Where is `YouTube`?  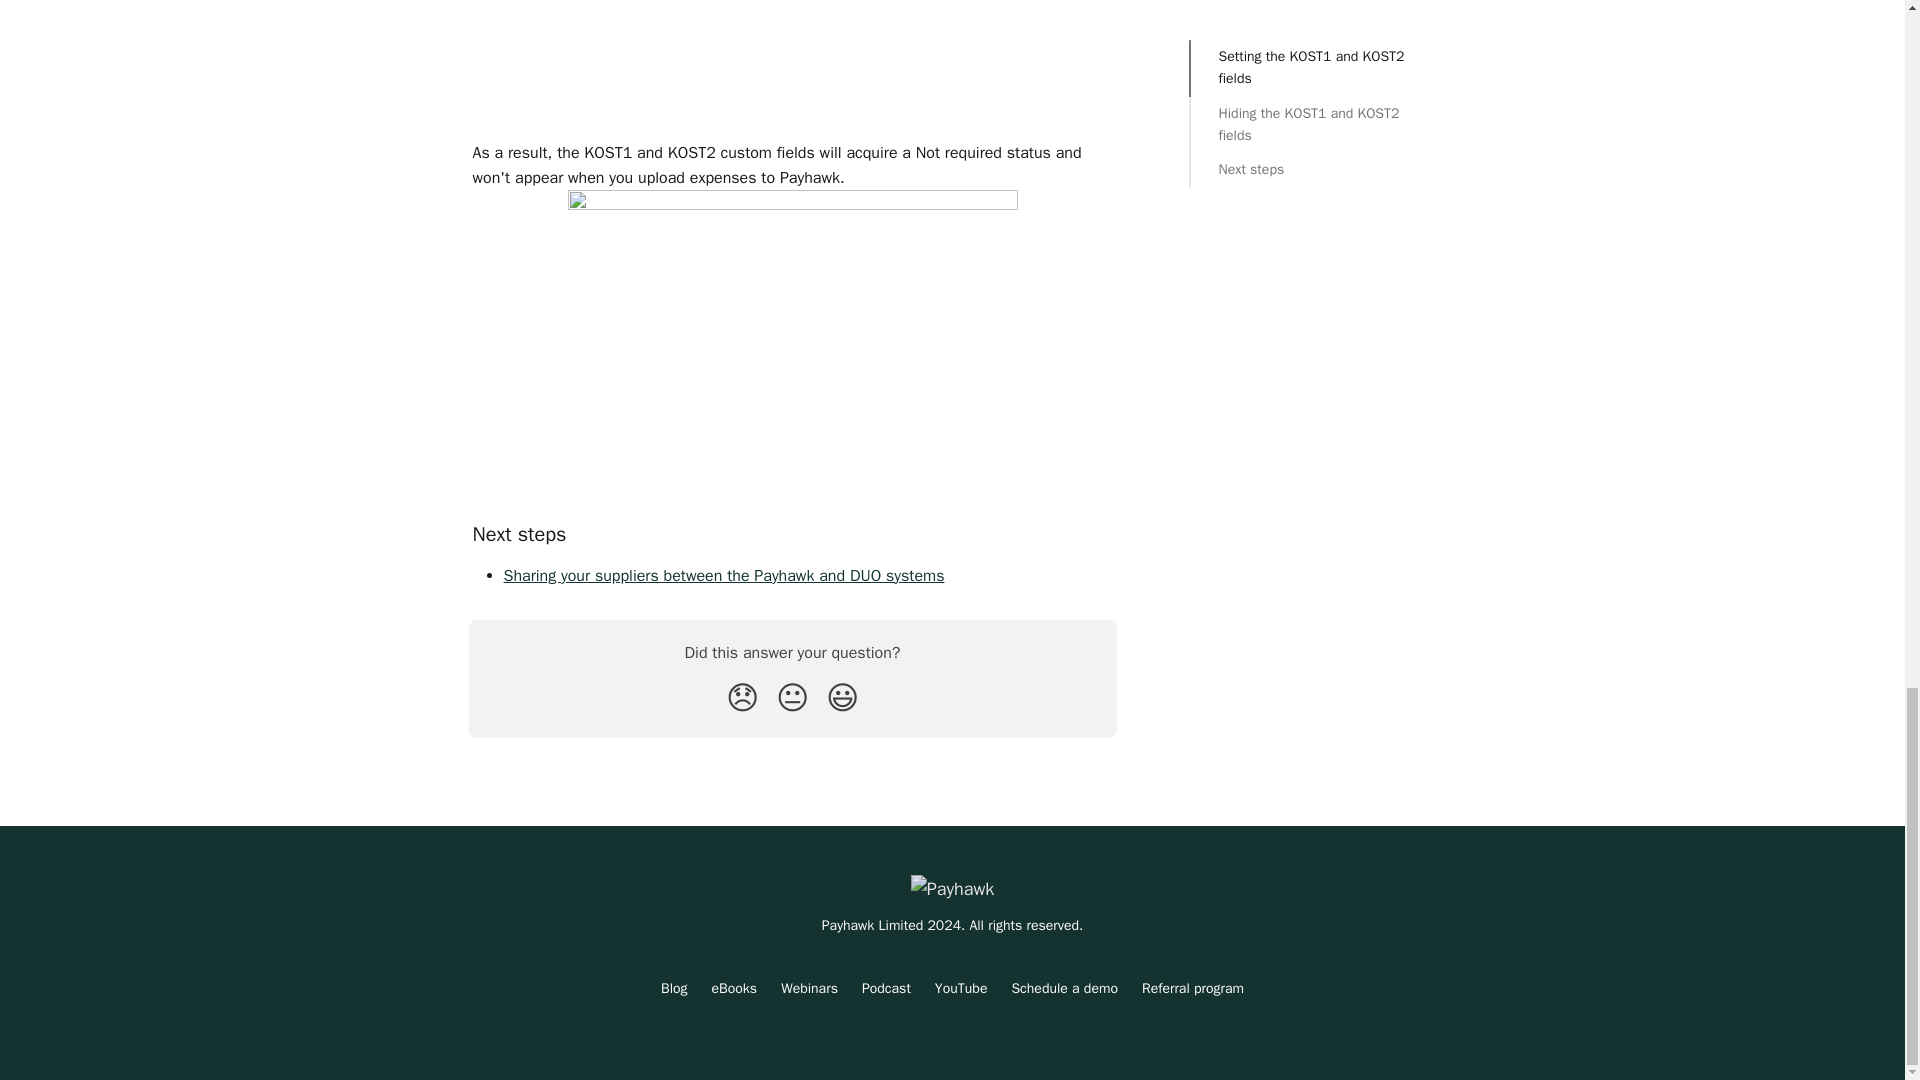 YouTube is located at coordinates (962, 988).